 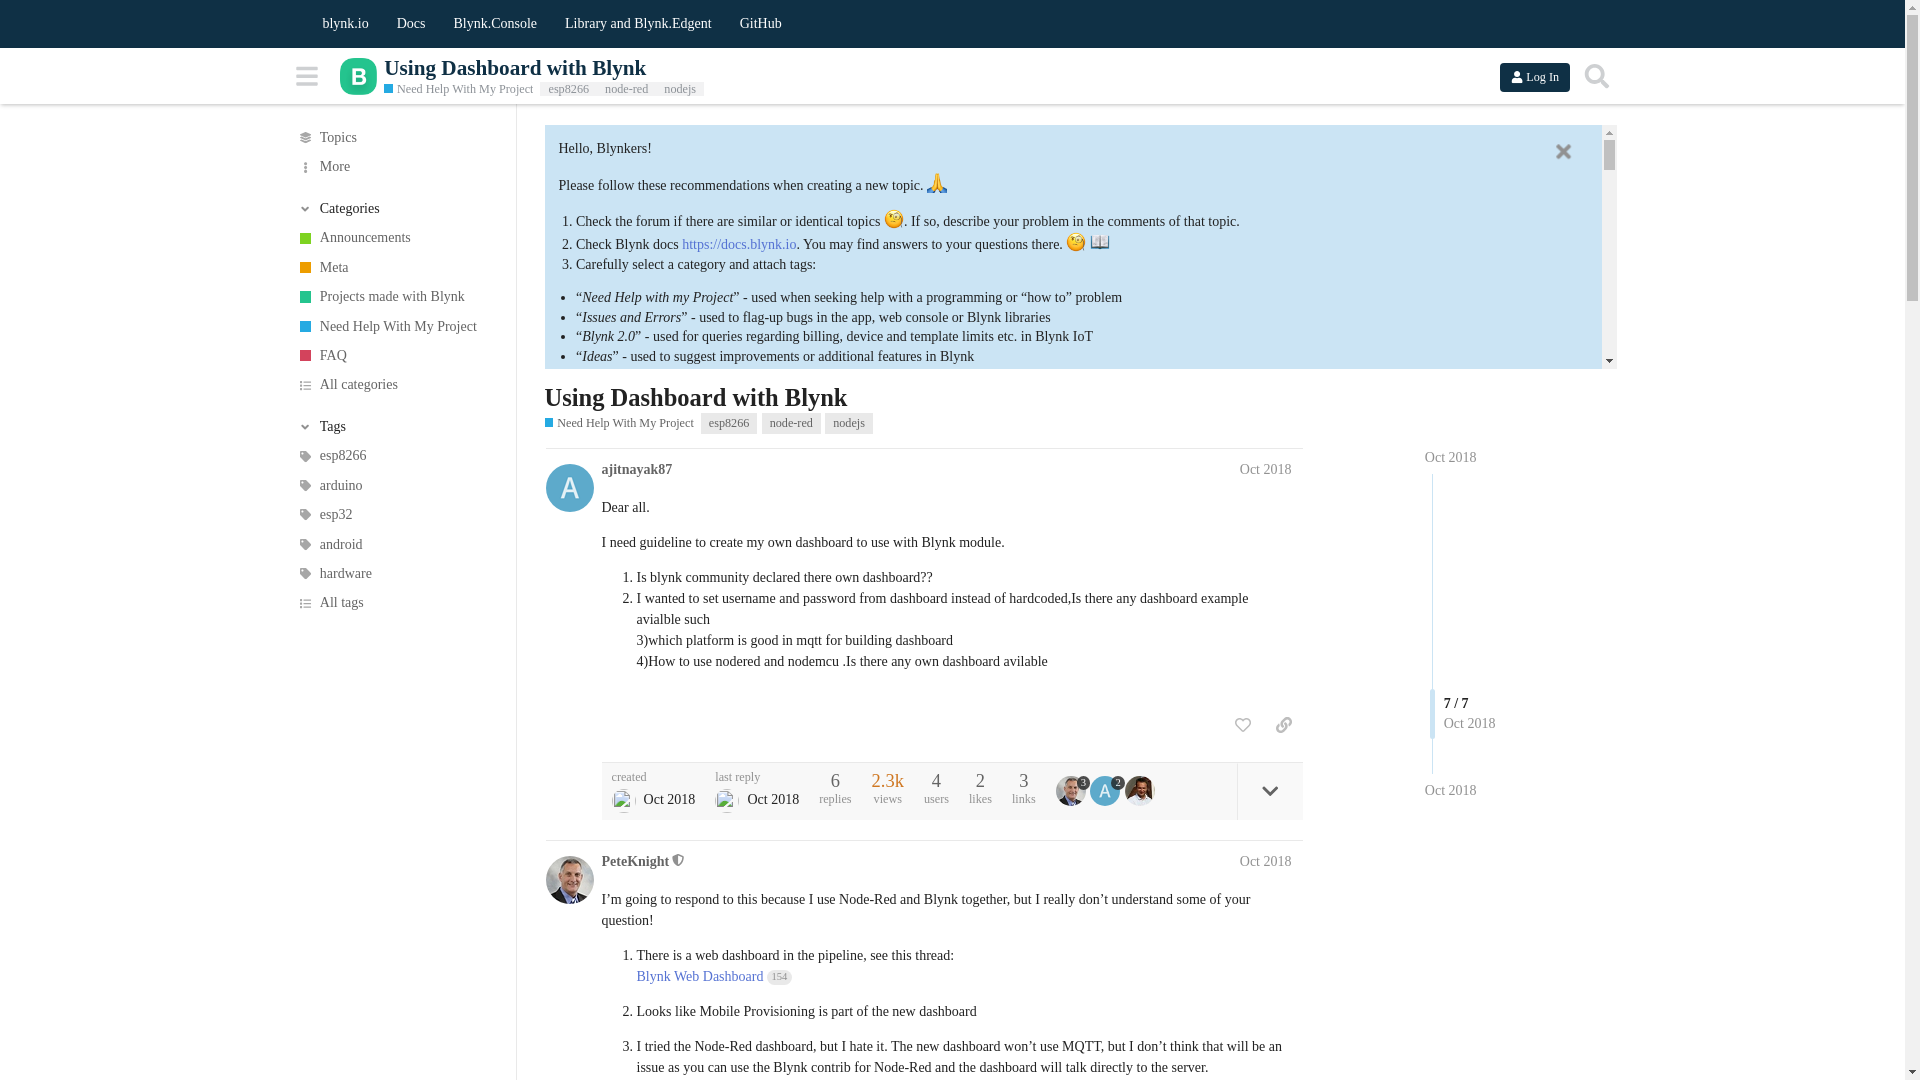 I want to click on Search, so click(x=1596, y=76).